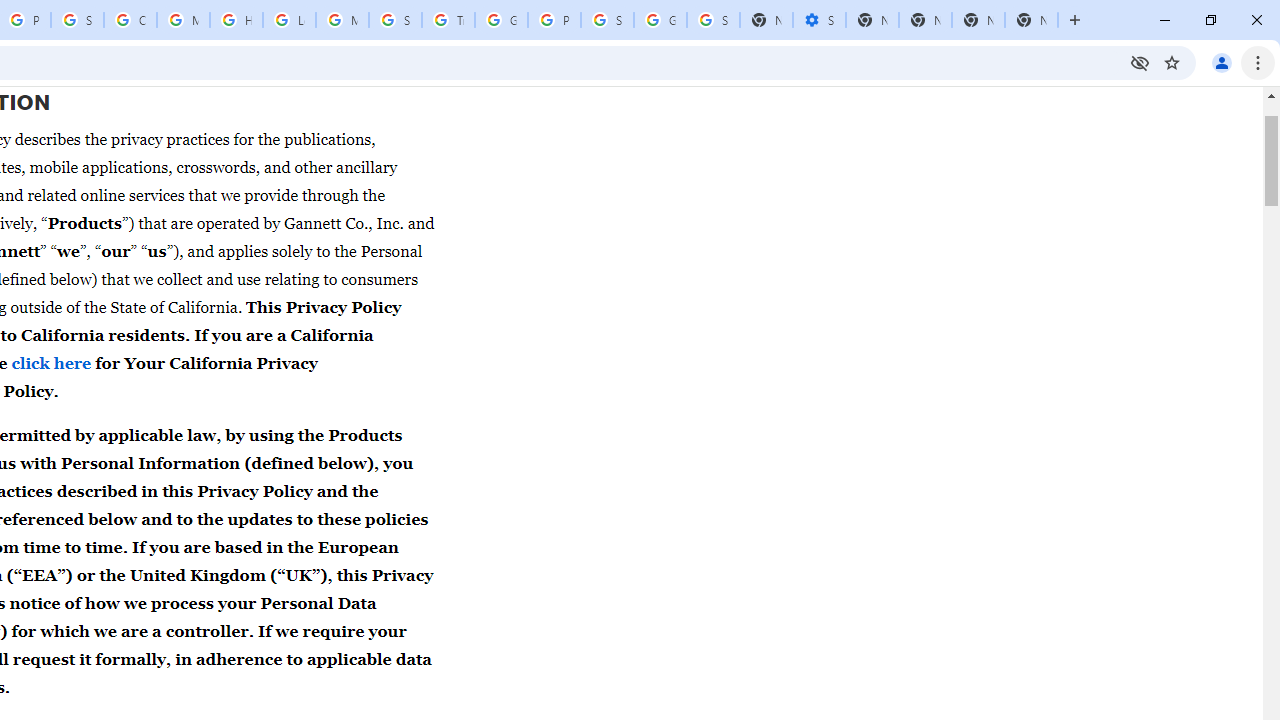  What do you see at coordinates (395, 20) in the screenshot?
I see `Search our Doodle Library Collection - Google Doodles` at bounding box center [395, 20].